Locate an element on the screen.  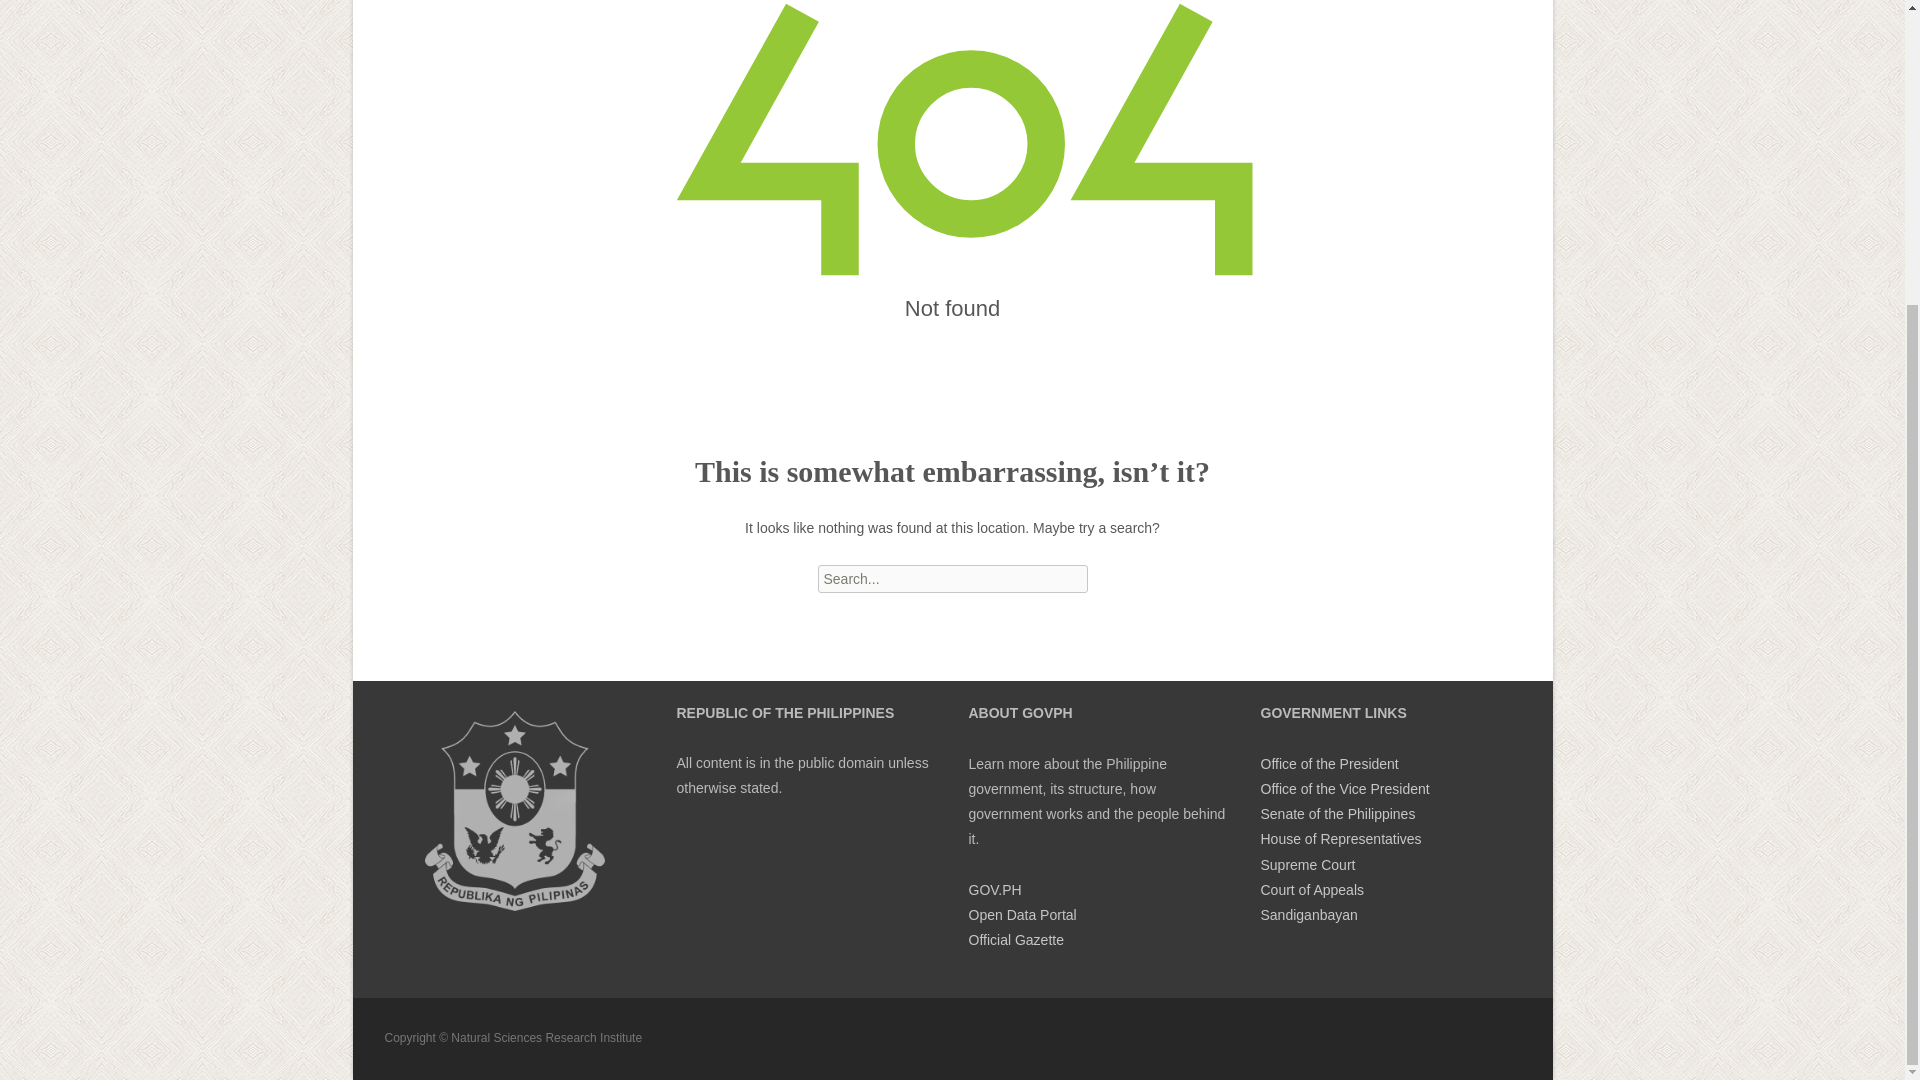
Sandiganbayan is located at coordinates (1308, 915).